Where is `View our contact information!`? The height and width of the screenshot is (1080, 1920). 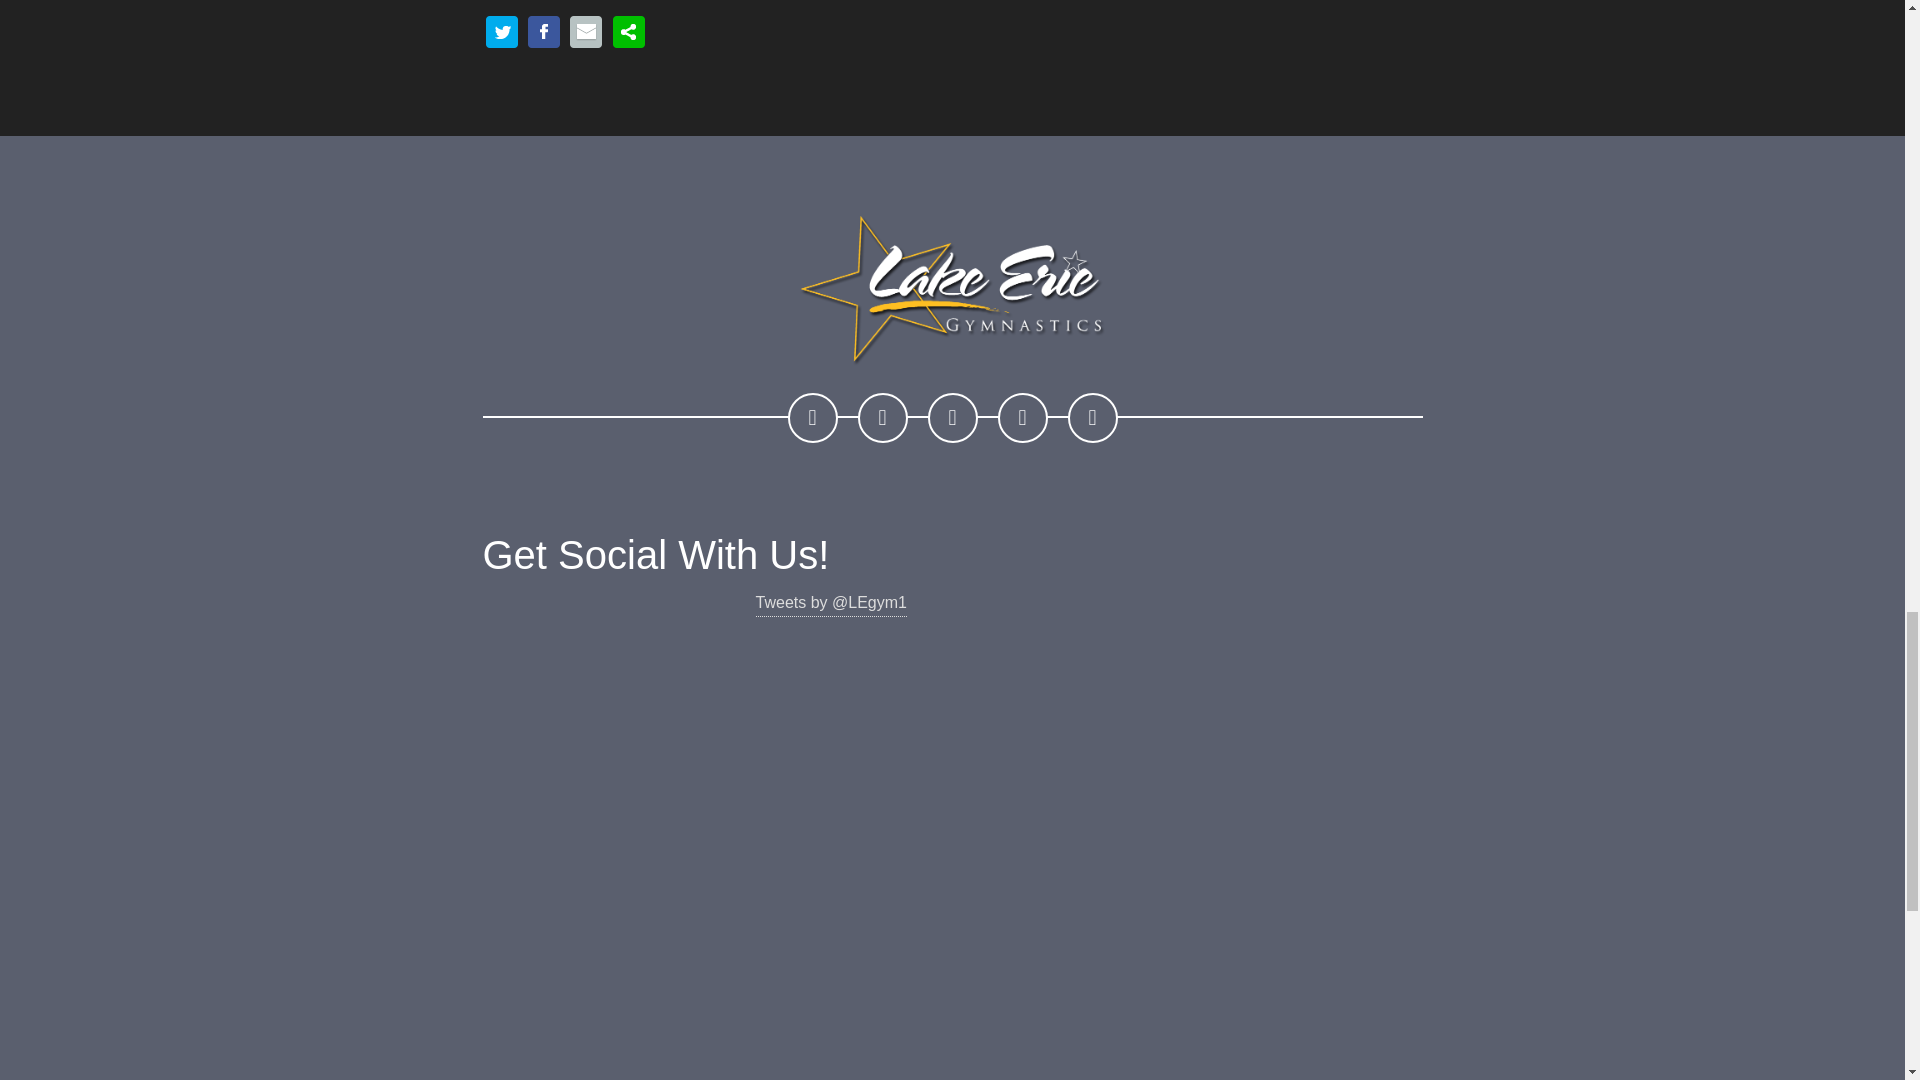 View our contact information! is located at coordinates (812, 418).